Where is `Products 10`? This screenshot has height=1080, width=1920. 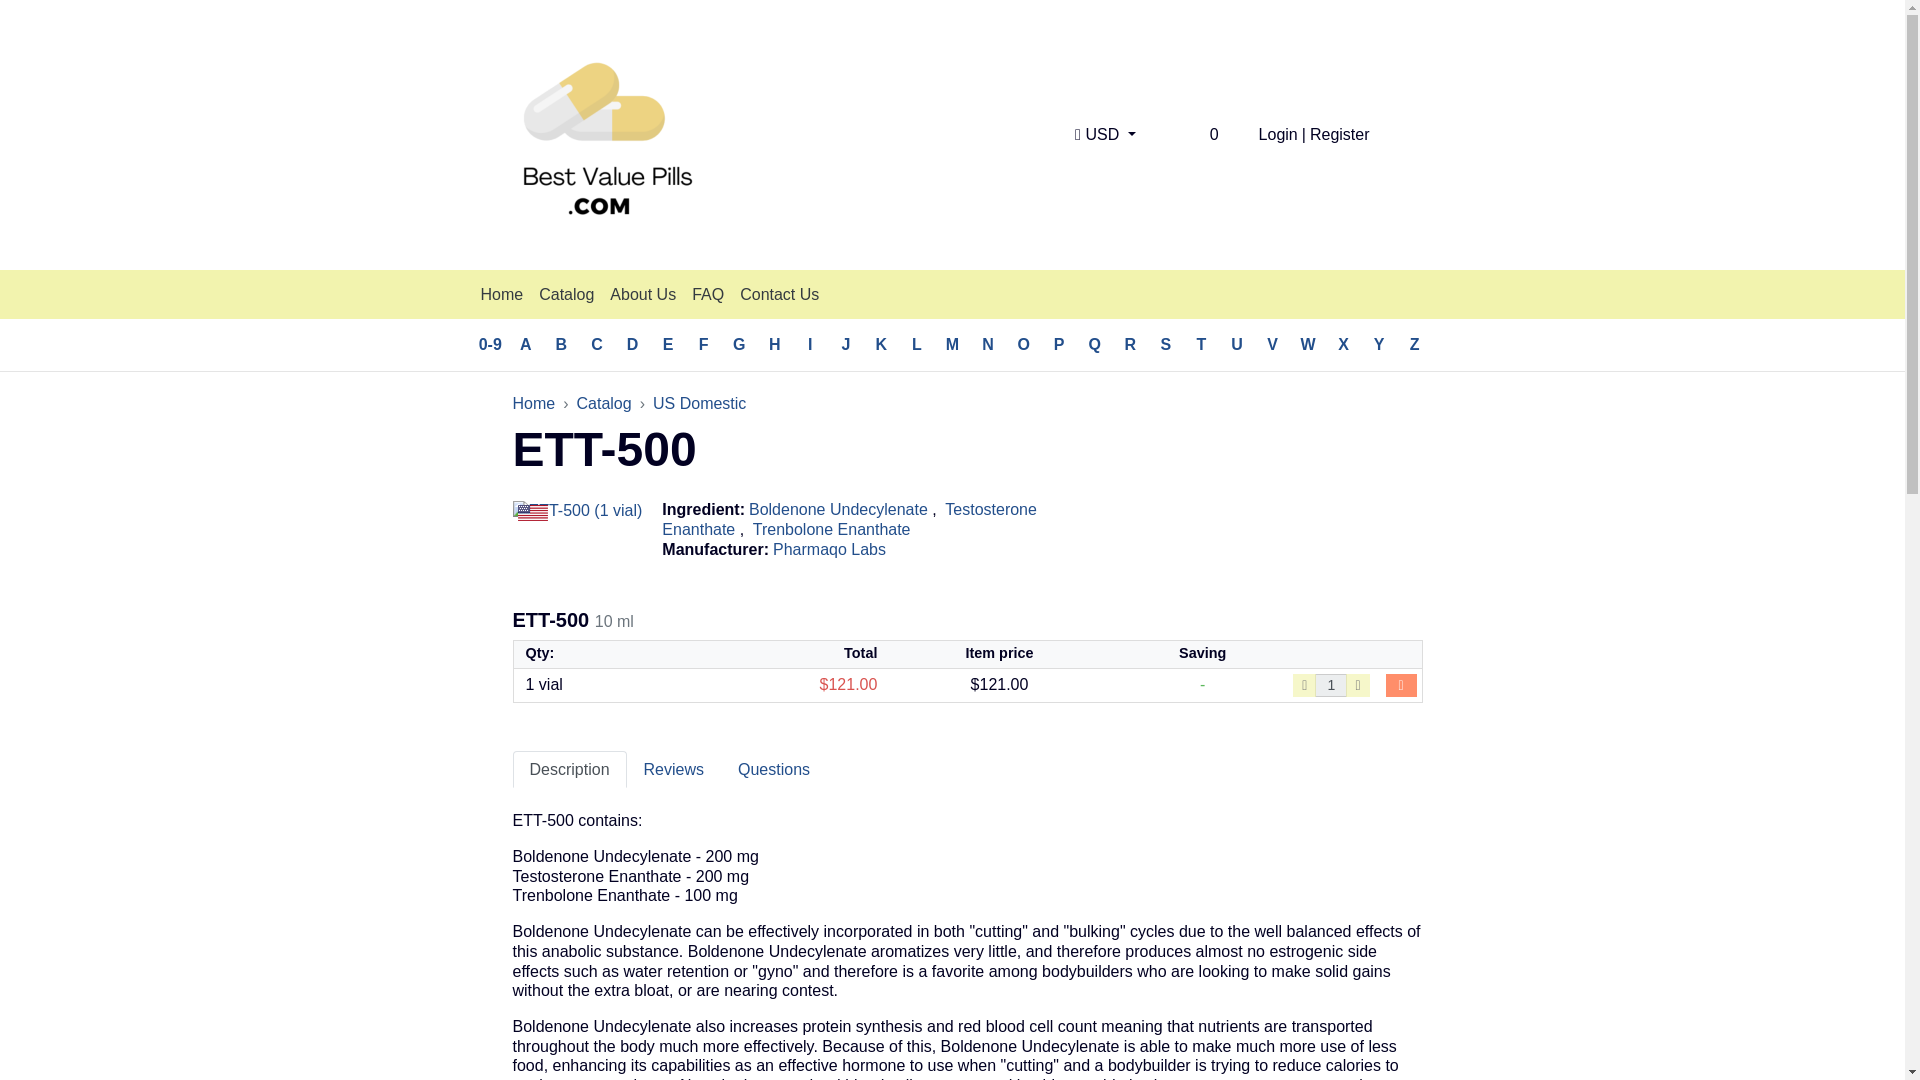 Products 10 is located at coordinates (882, 344).